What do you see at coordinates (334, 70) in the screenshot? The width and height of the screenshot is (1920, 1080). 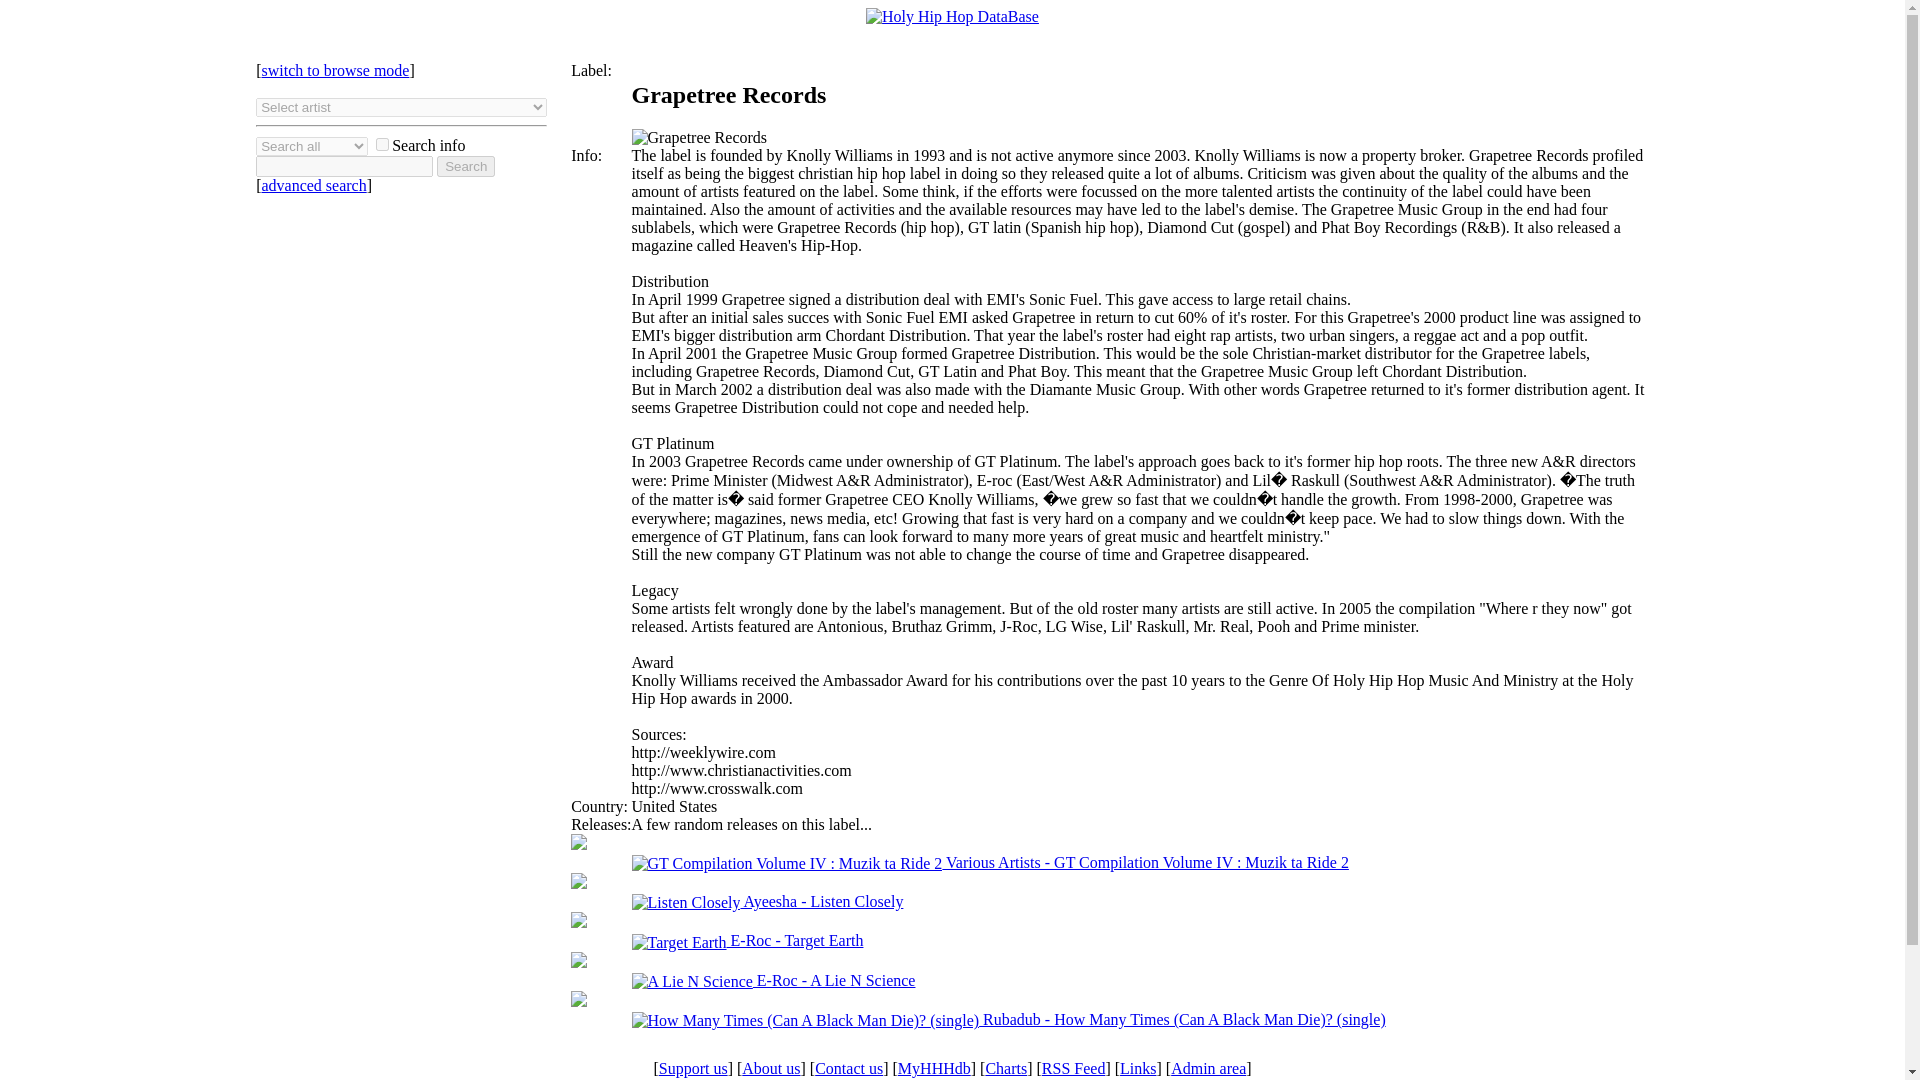 I see `switch to browse mode` at bounding box center [334, 70].